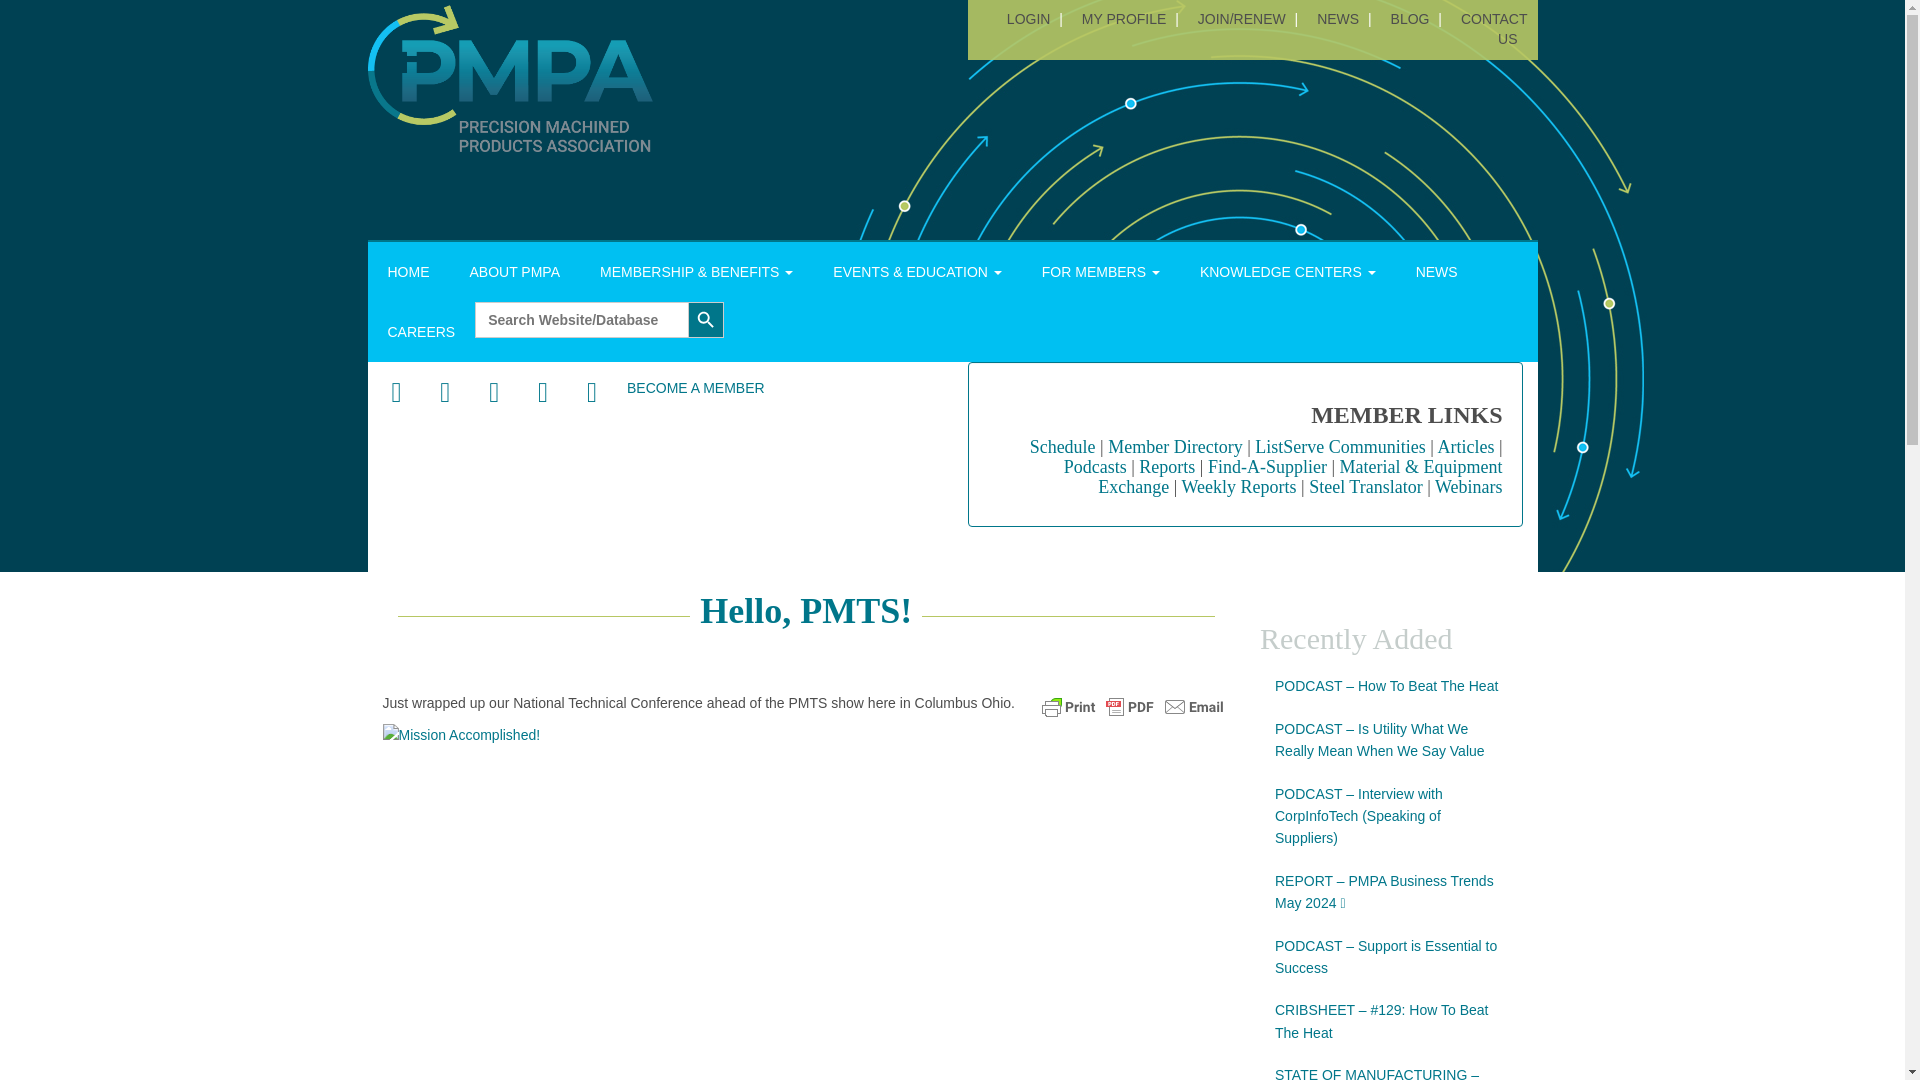 This screenshot has width=1920, height=1080. Describe the element at coordinates (1492, 28) in the screenshot. I see `CONTACT US` at that location.